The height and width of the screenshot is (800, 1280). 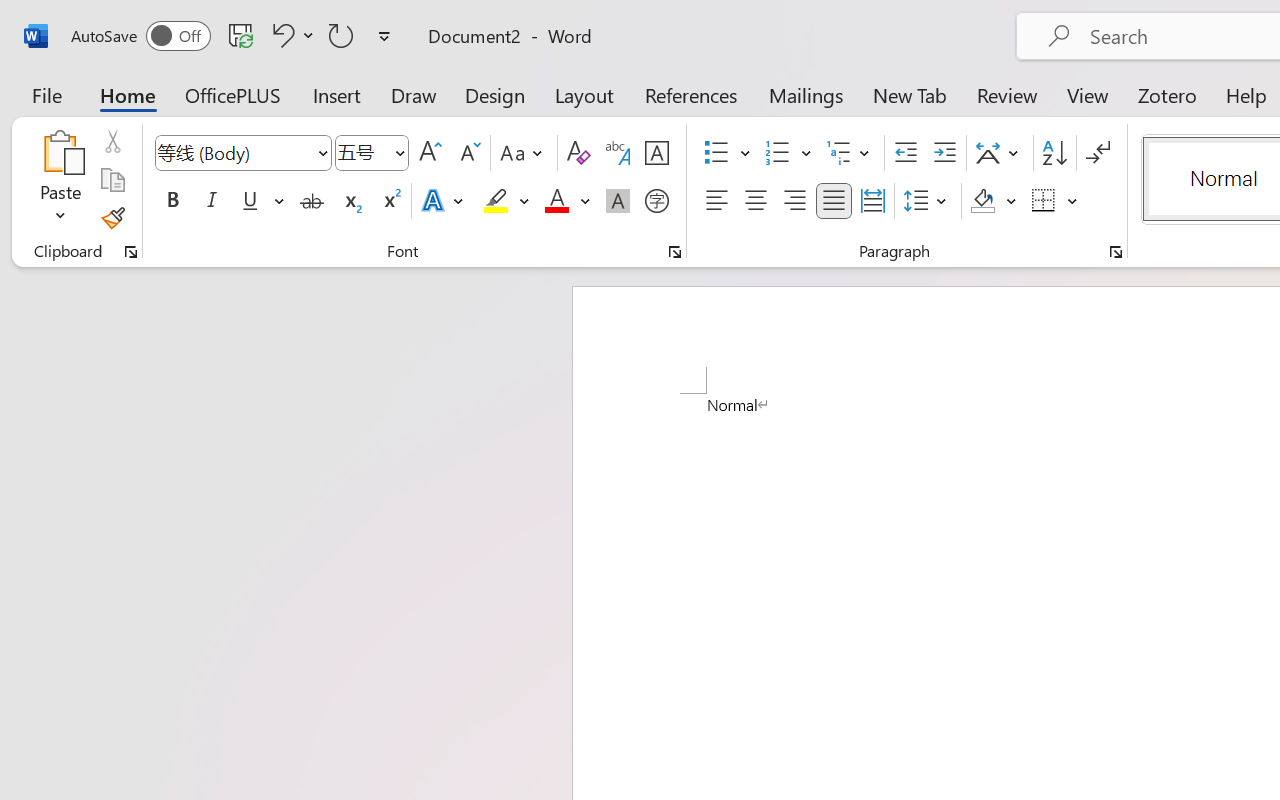 What do you see at coordinates (788, 153) in the screenshot?
I see `Numbering` at bounding box center [788, 153].